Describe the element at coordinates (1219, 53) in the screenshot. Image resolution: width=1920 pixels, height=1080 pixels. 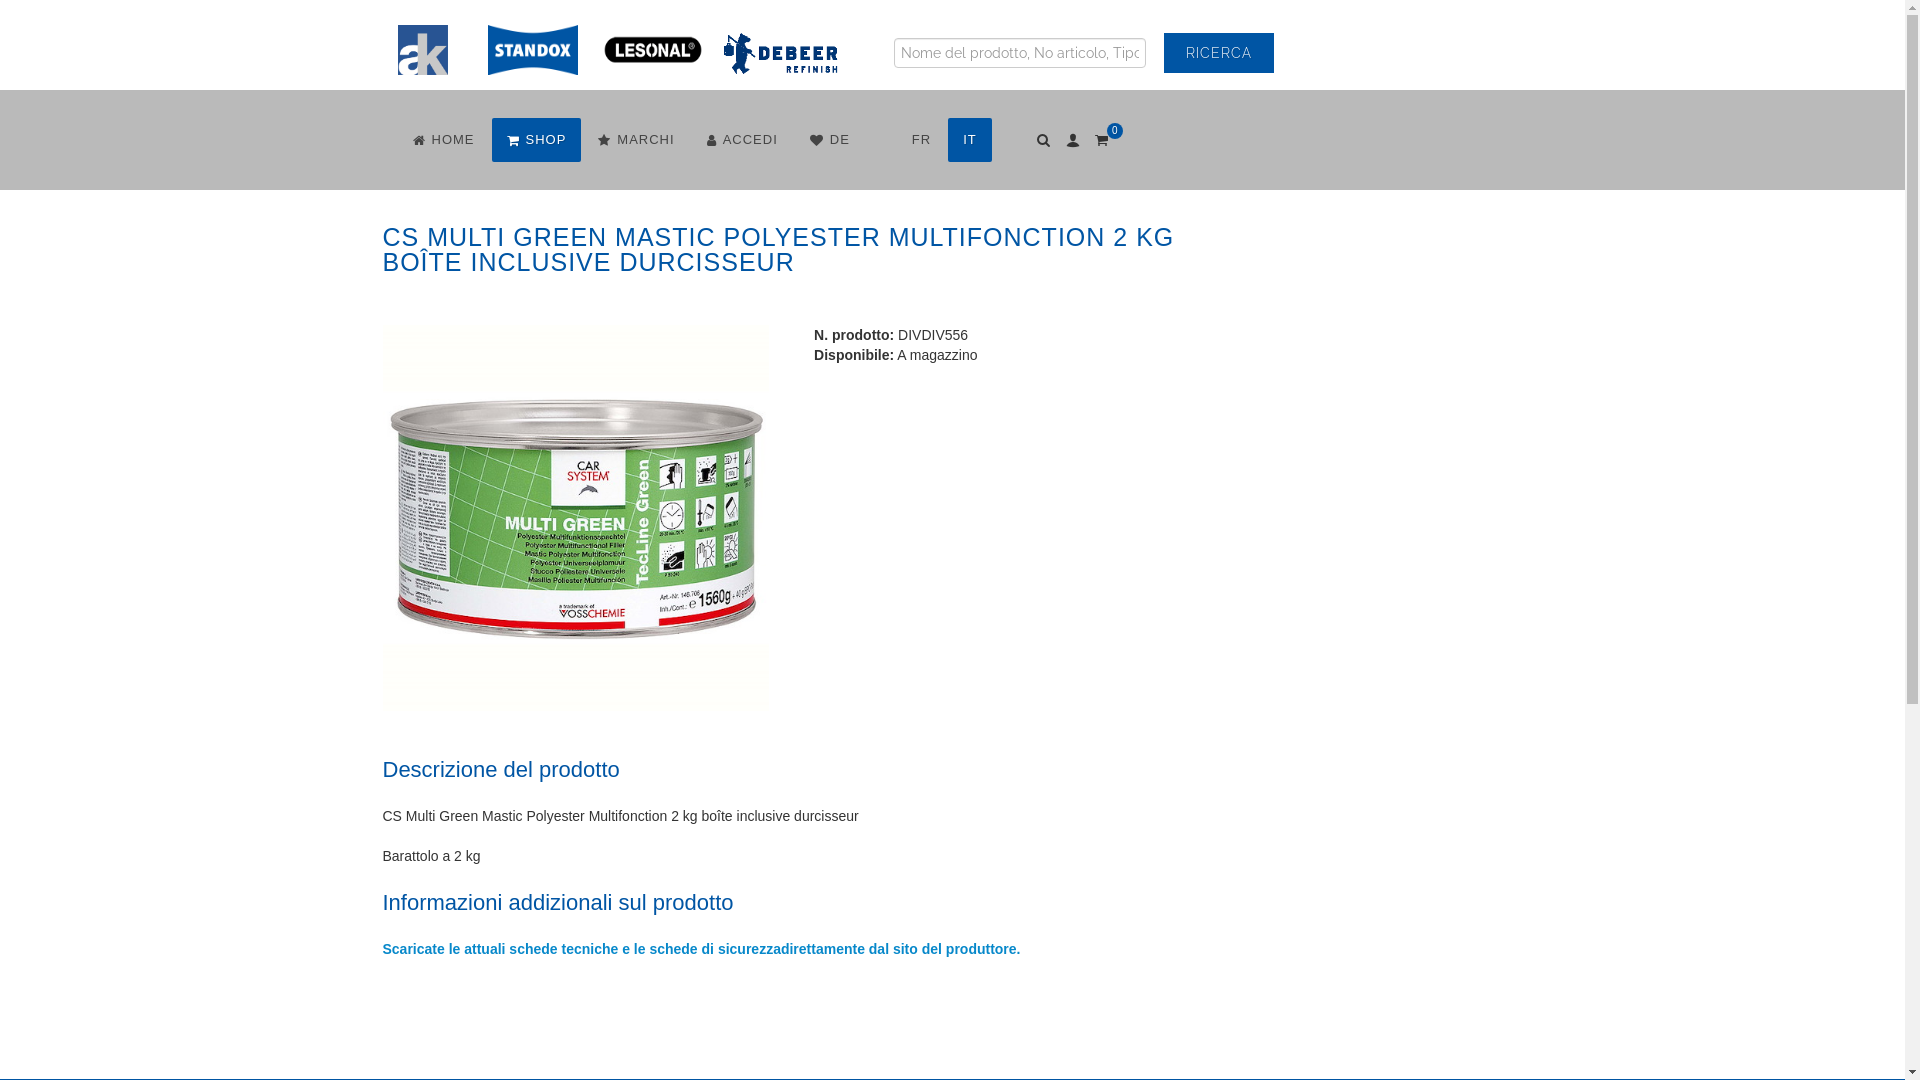
I see `Ricerca` at that location.